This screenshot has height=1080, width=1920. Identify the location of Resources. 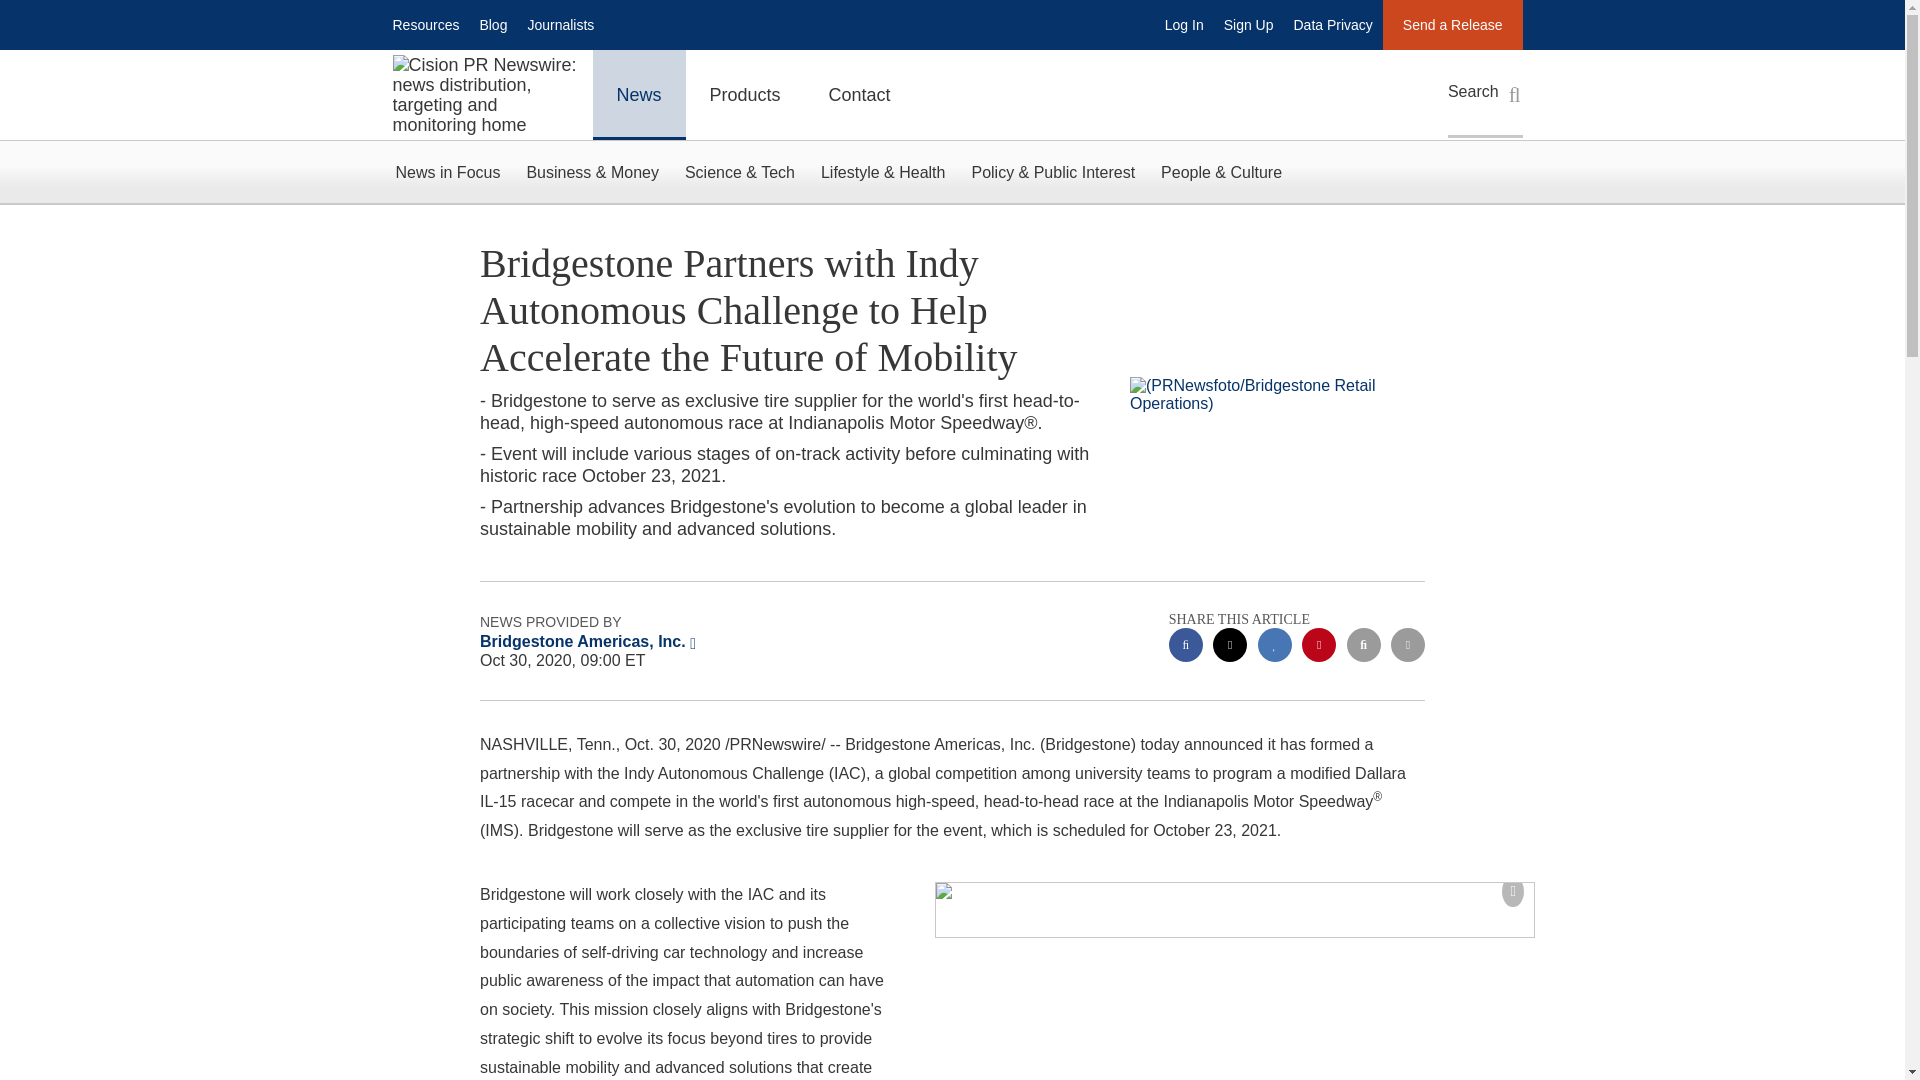
(425, 24).